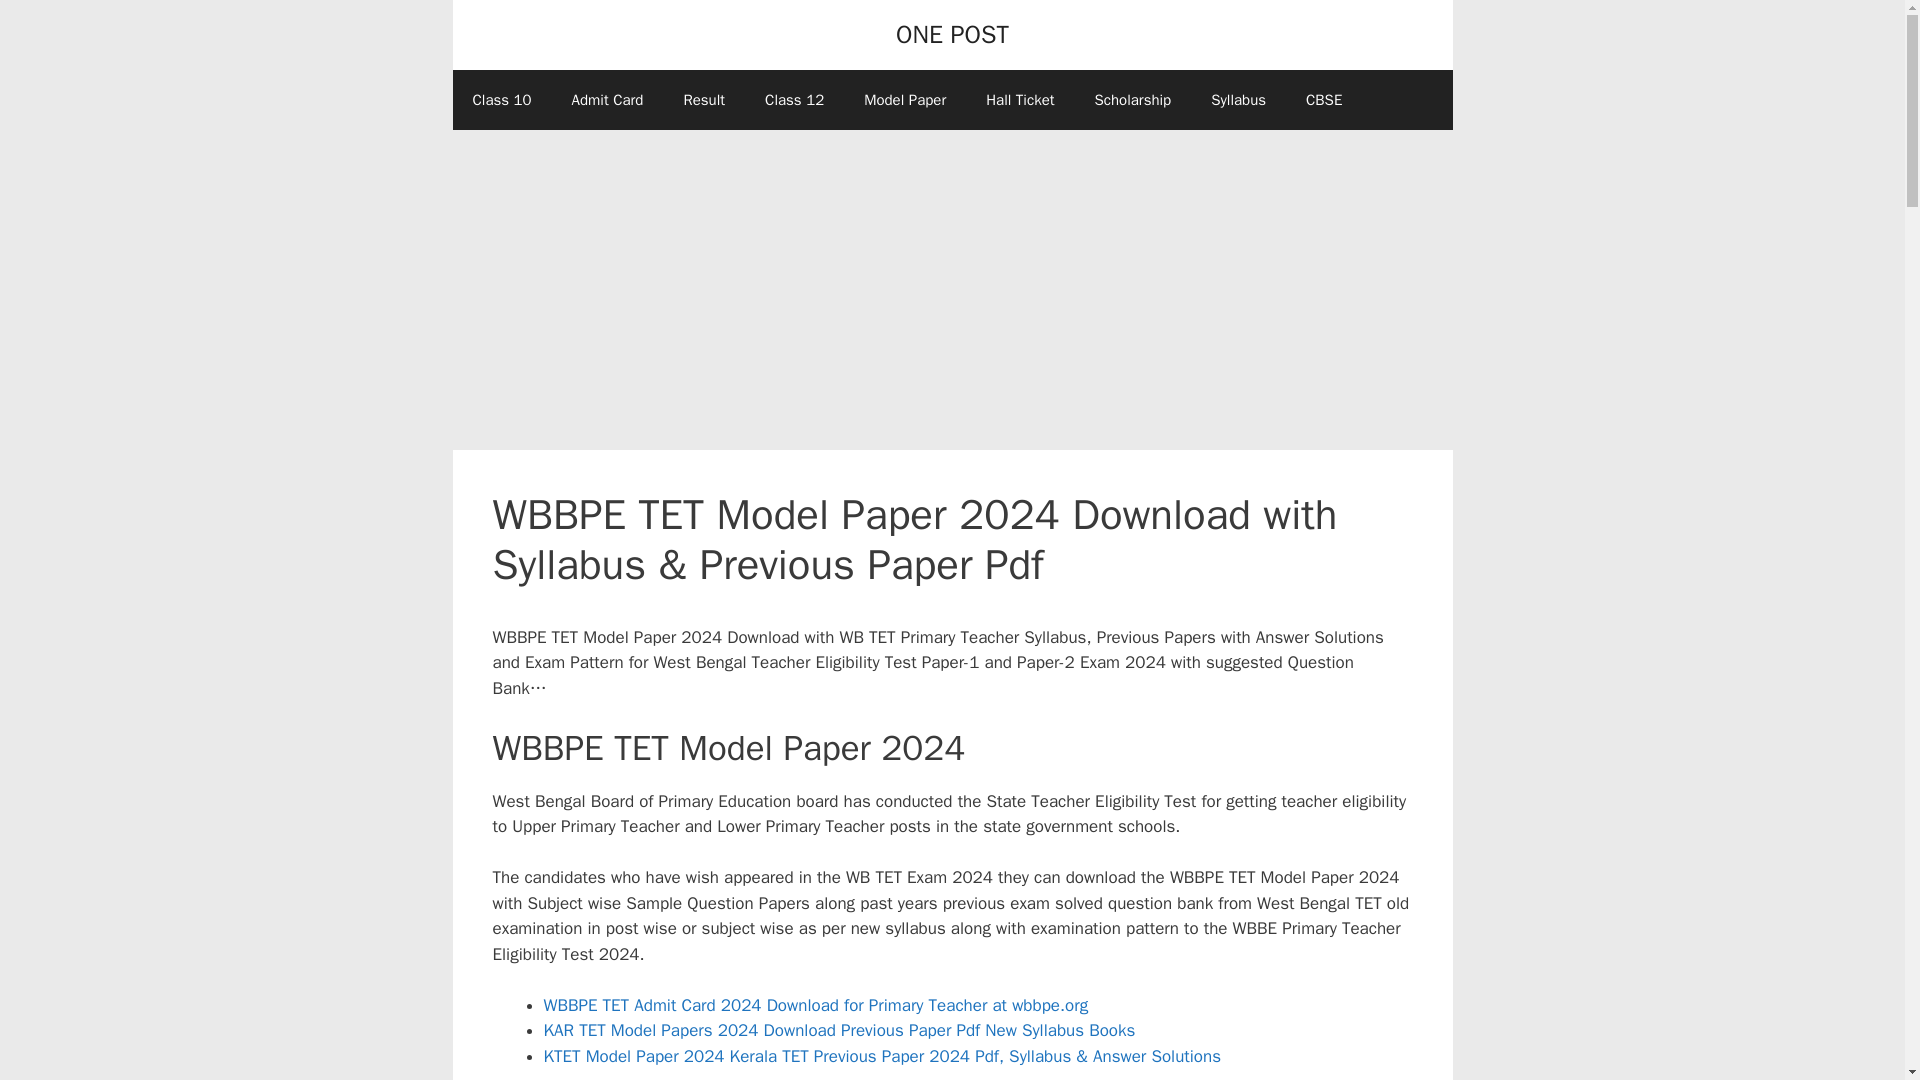  What do you see at coordinates (501, 100) in the screenshot?
I see `Class 10` at bounding box center [501, 100].